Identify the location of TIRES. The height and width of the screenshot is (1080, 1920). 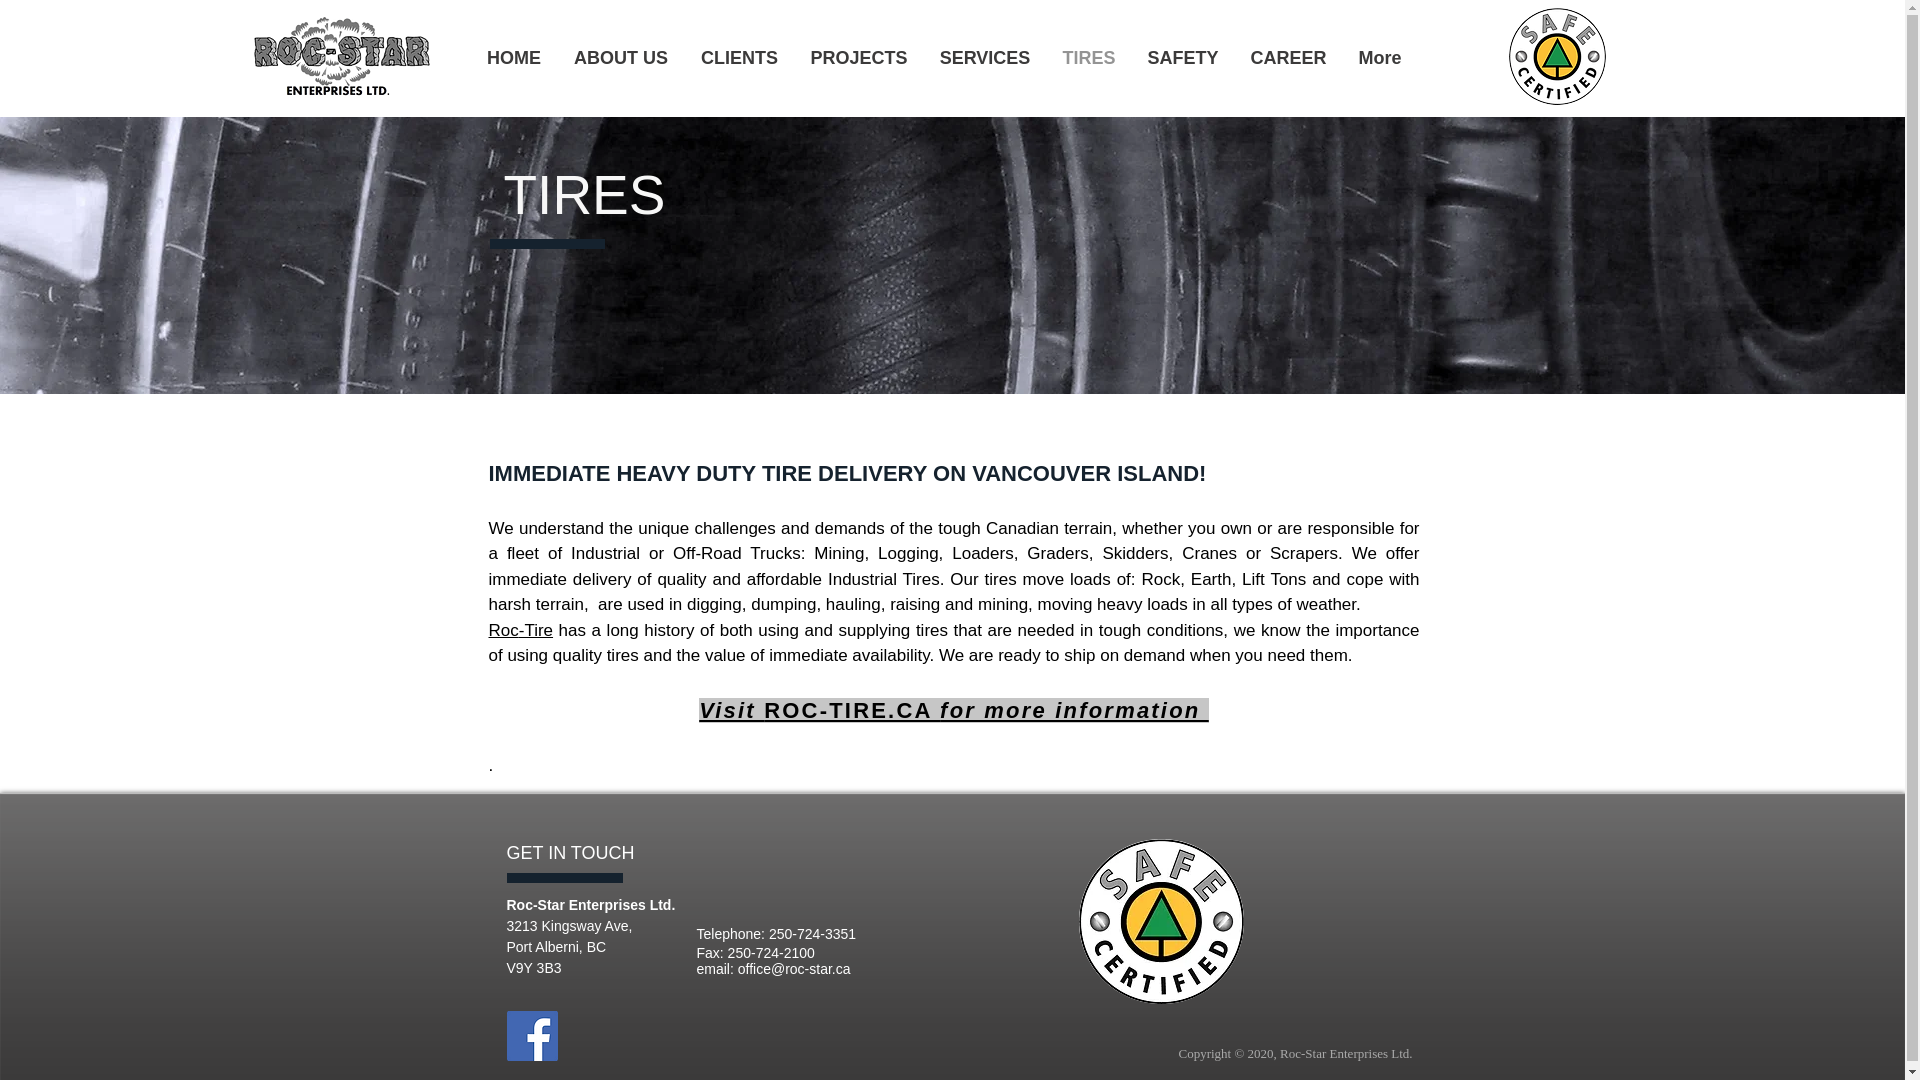
(1088, 58).